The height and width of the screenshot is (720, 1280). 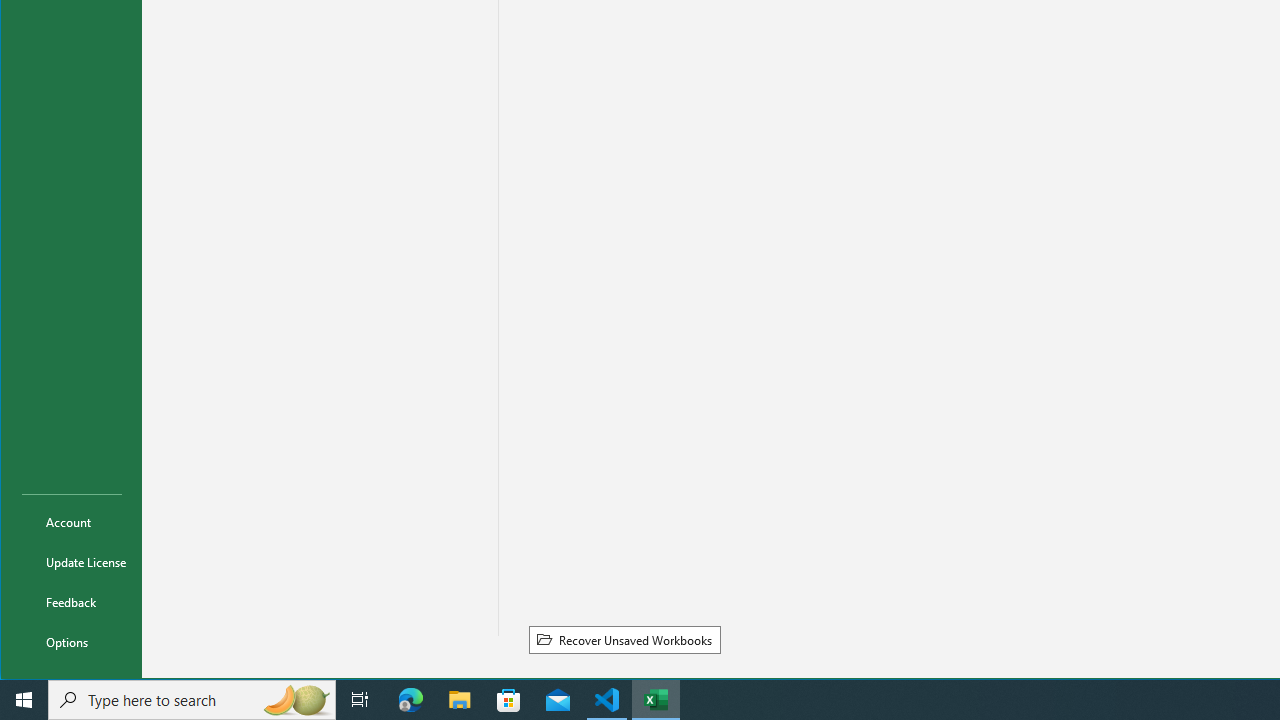 What do you see at coordinates (72, 602) in the screenshot?
I see `Feedback` at bounding box center [72, 602].